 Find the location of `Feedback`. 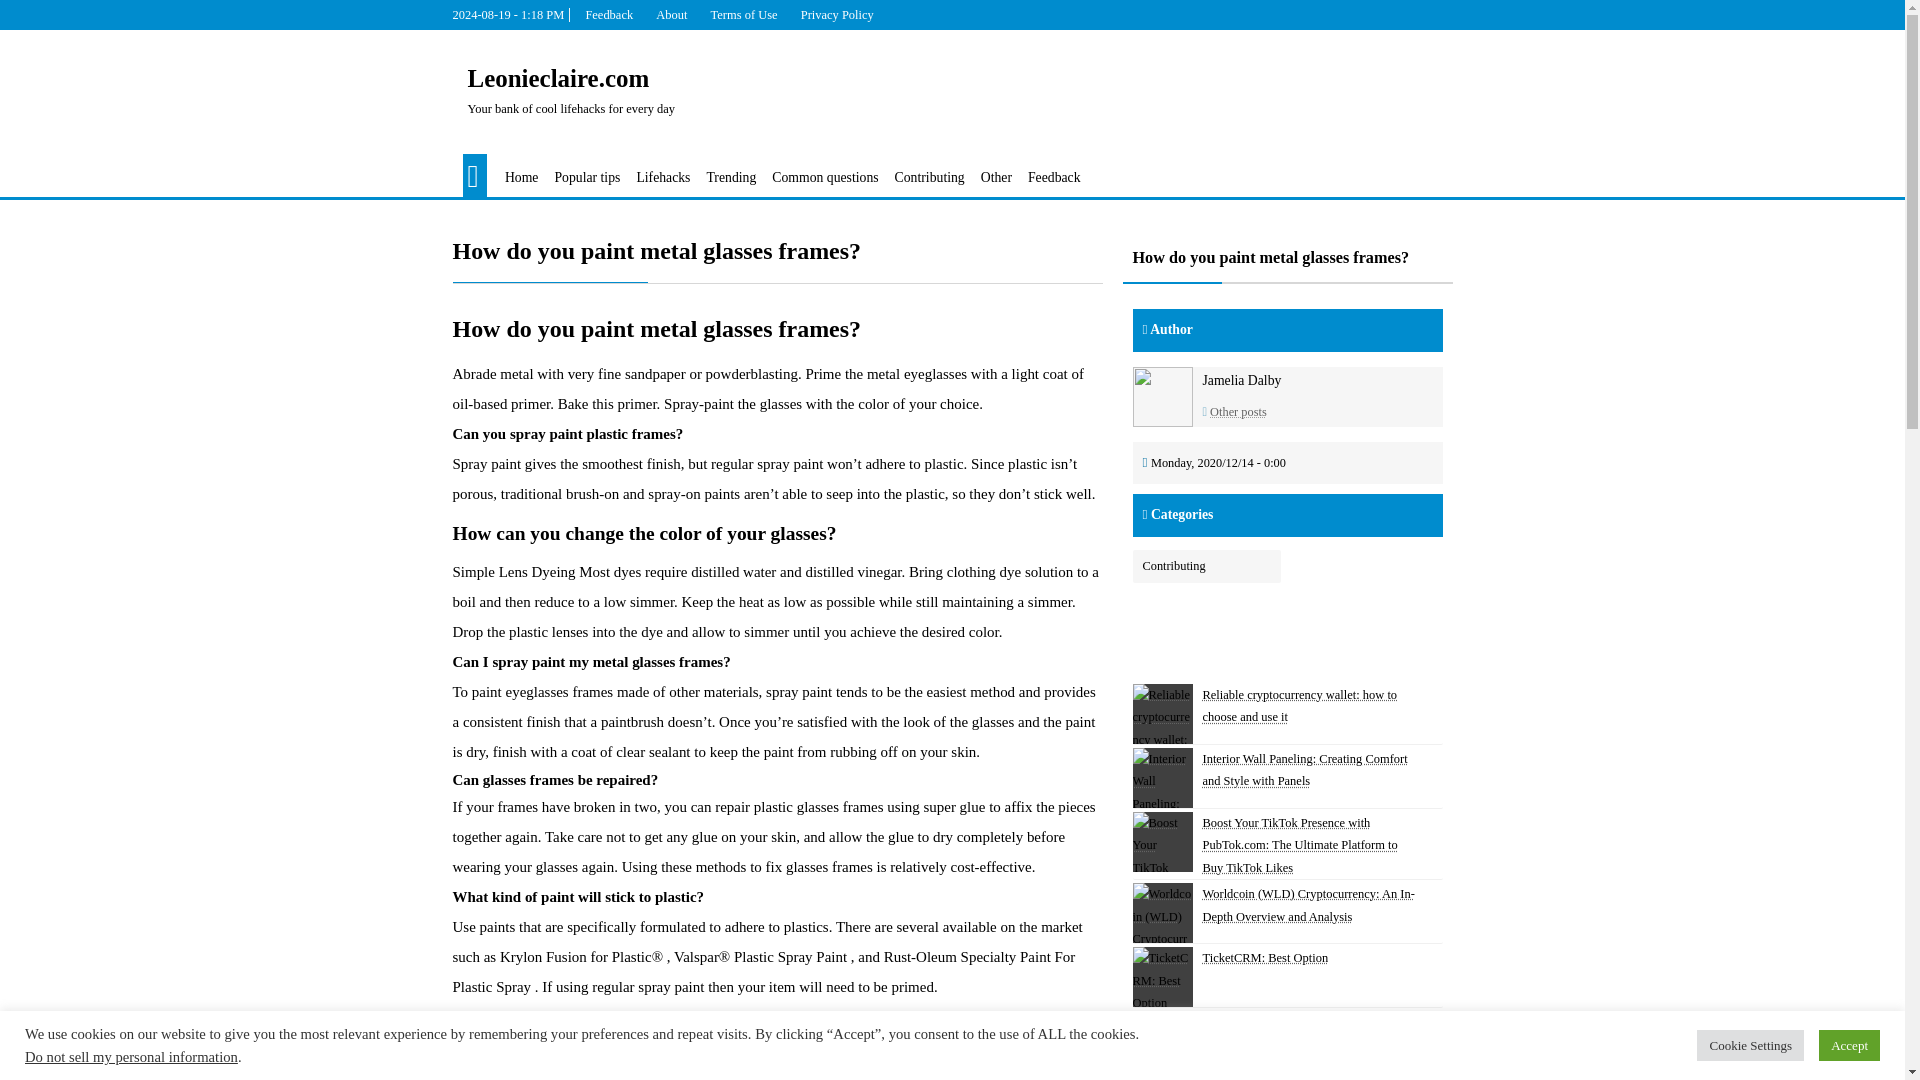

Feedback is located at coordinates (608, 14).